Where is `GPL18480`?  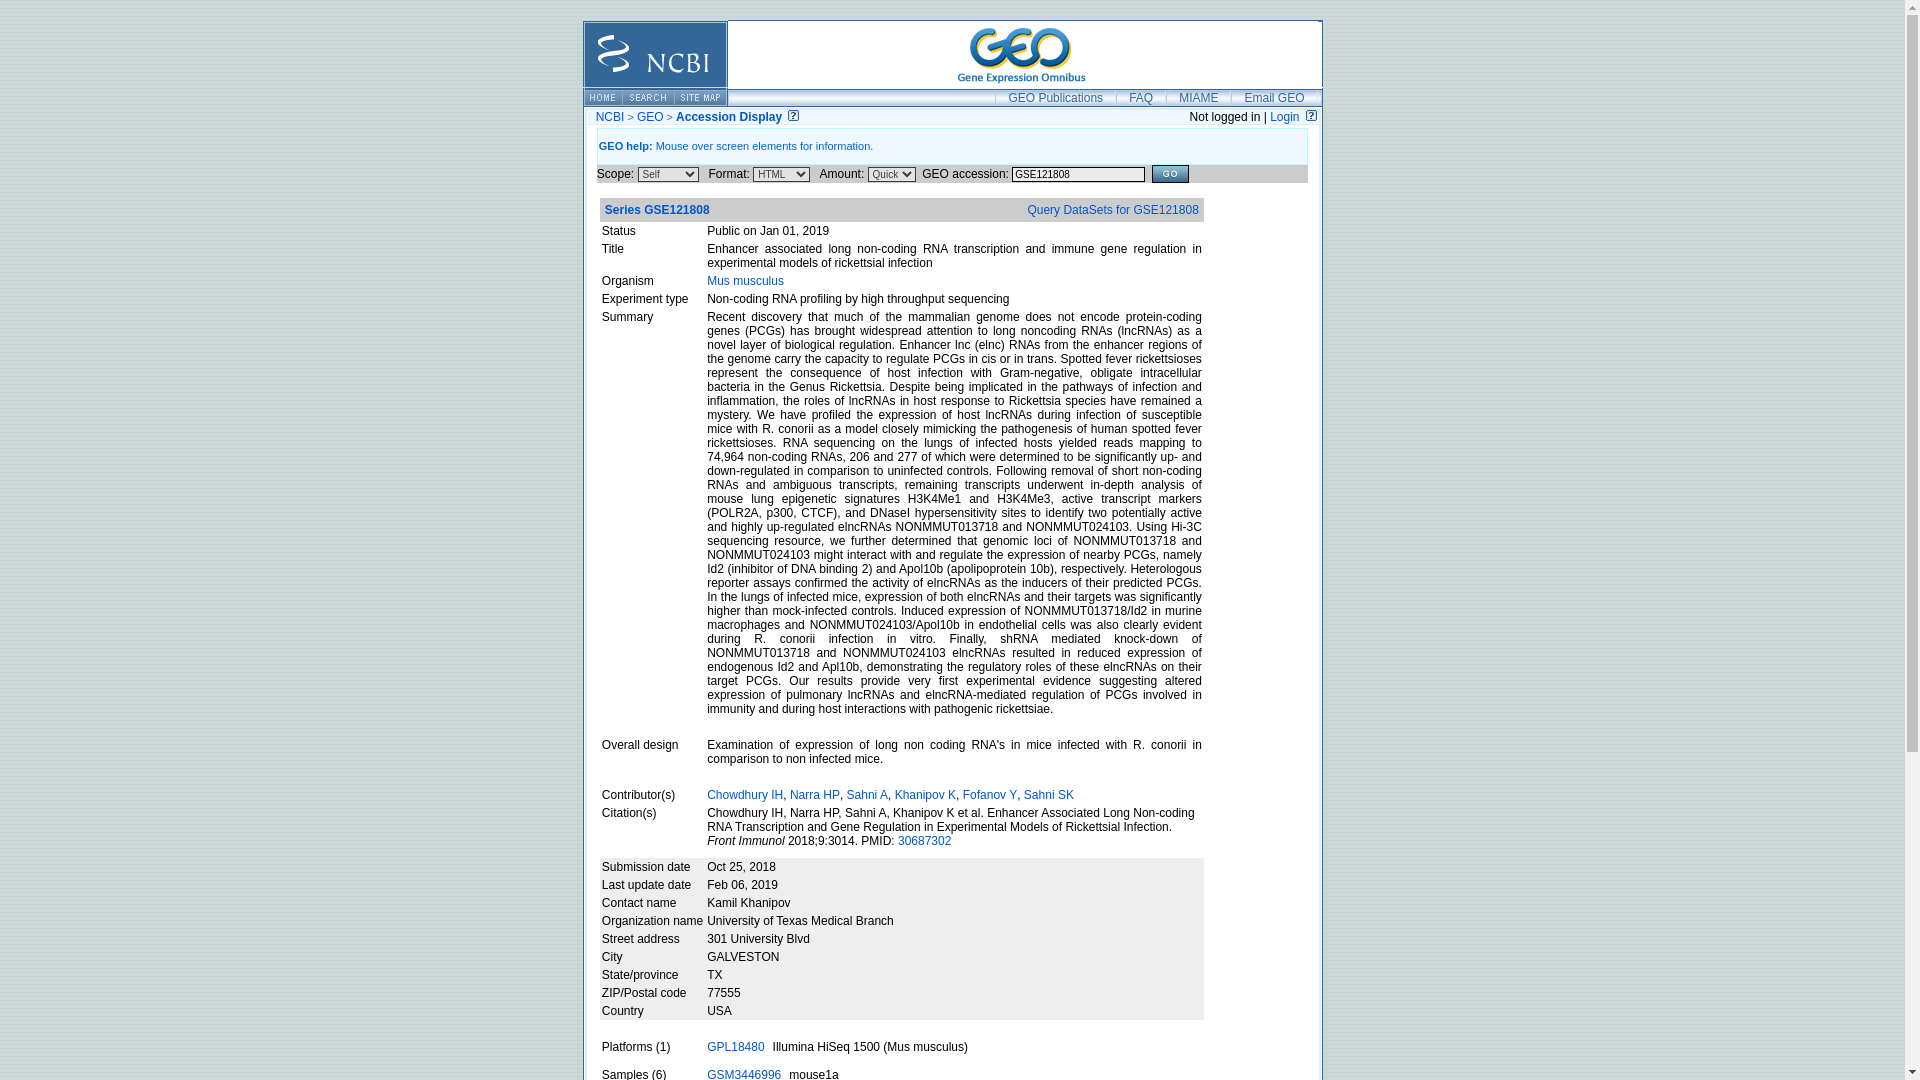
GPL18480 is located at coordinates (735, 1047).